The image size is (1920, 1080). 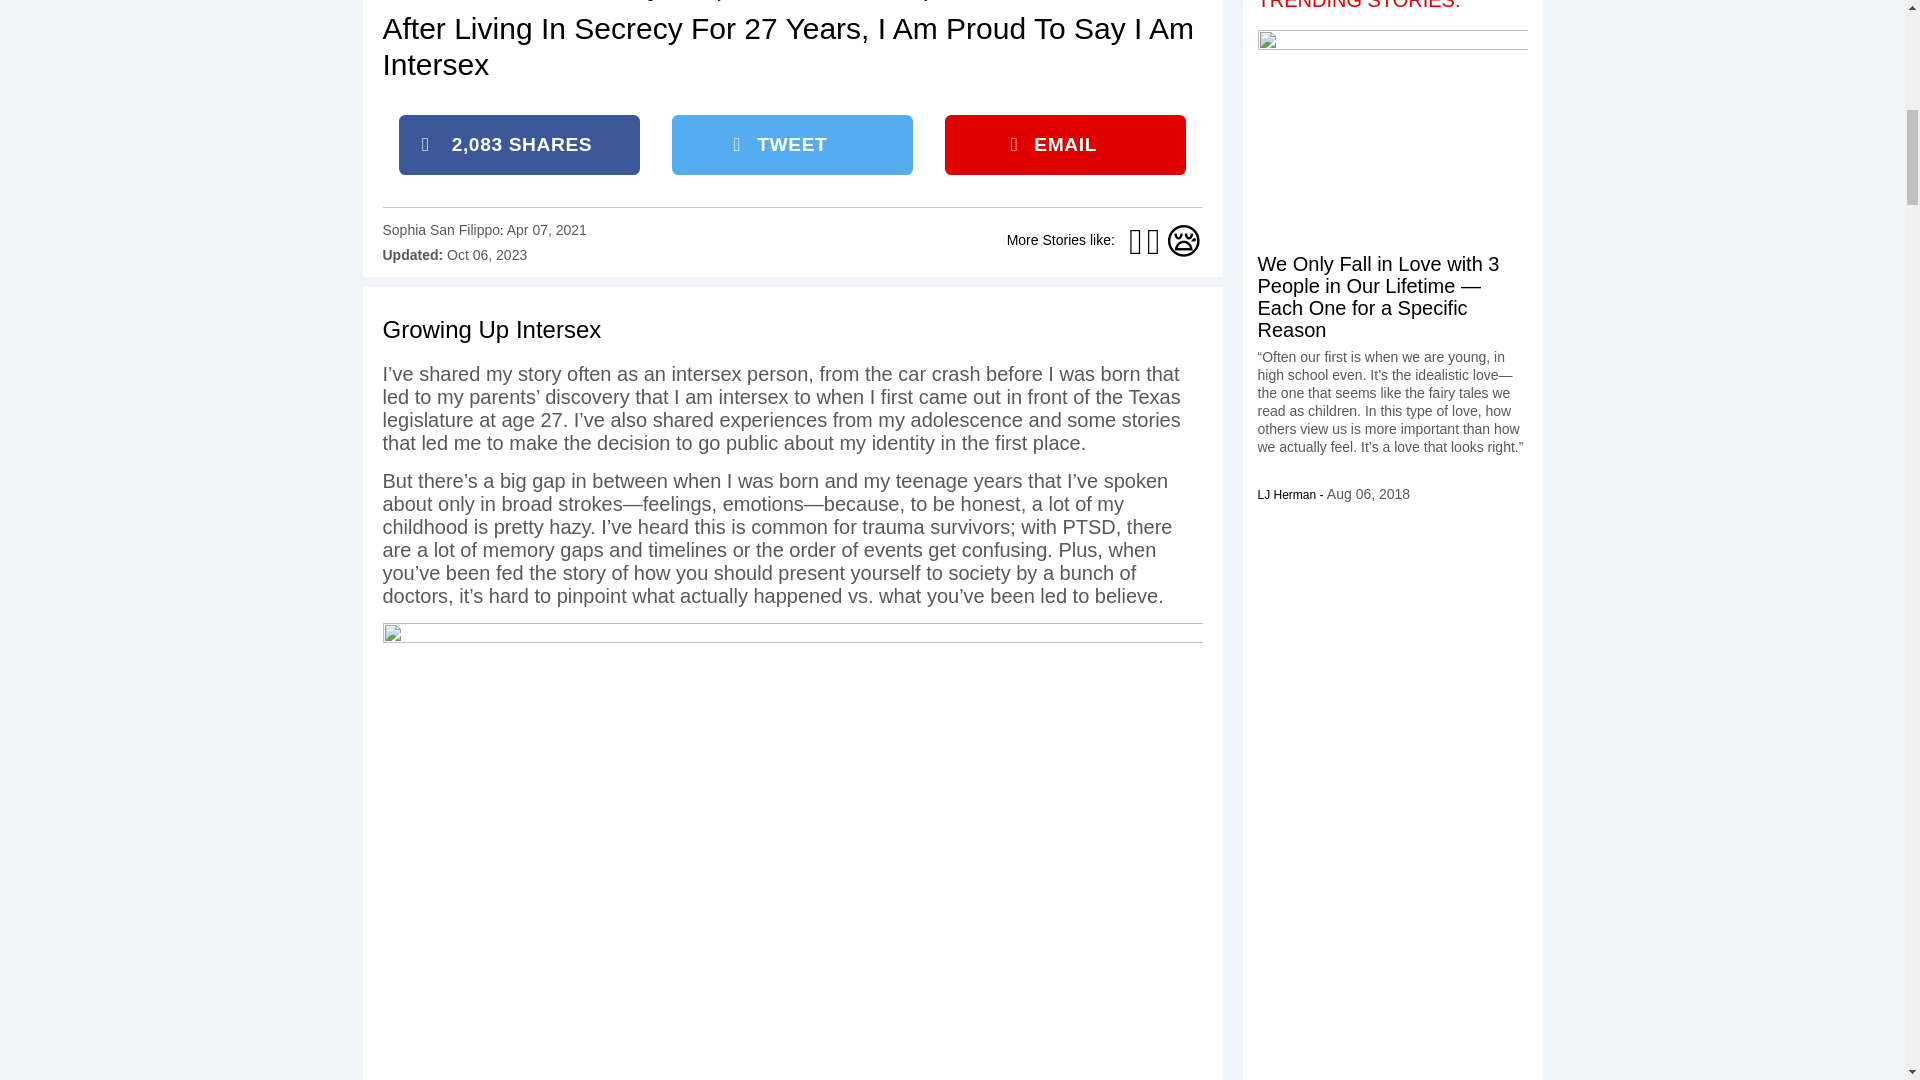 I want to click on October 6, 2023, so click(x=486, y=255).